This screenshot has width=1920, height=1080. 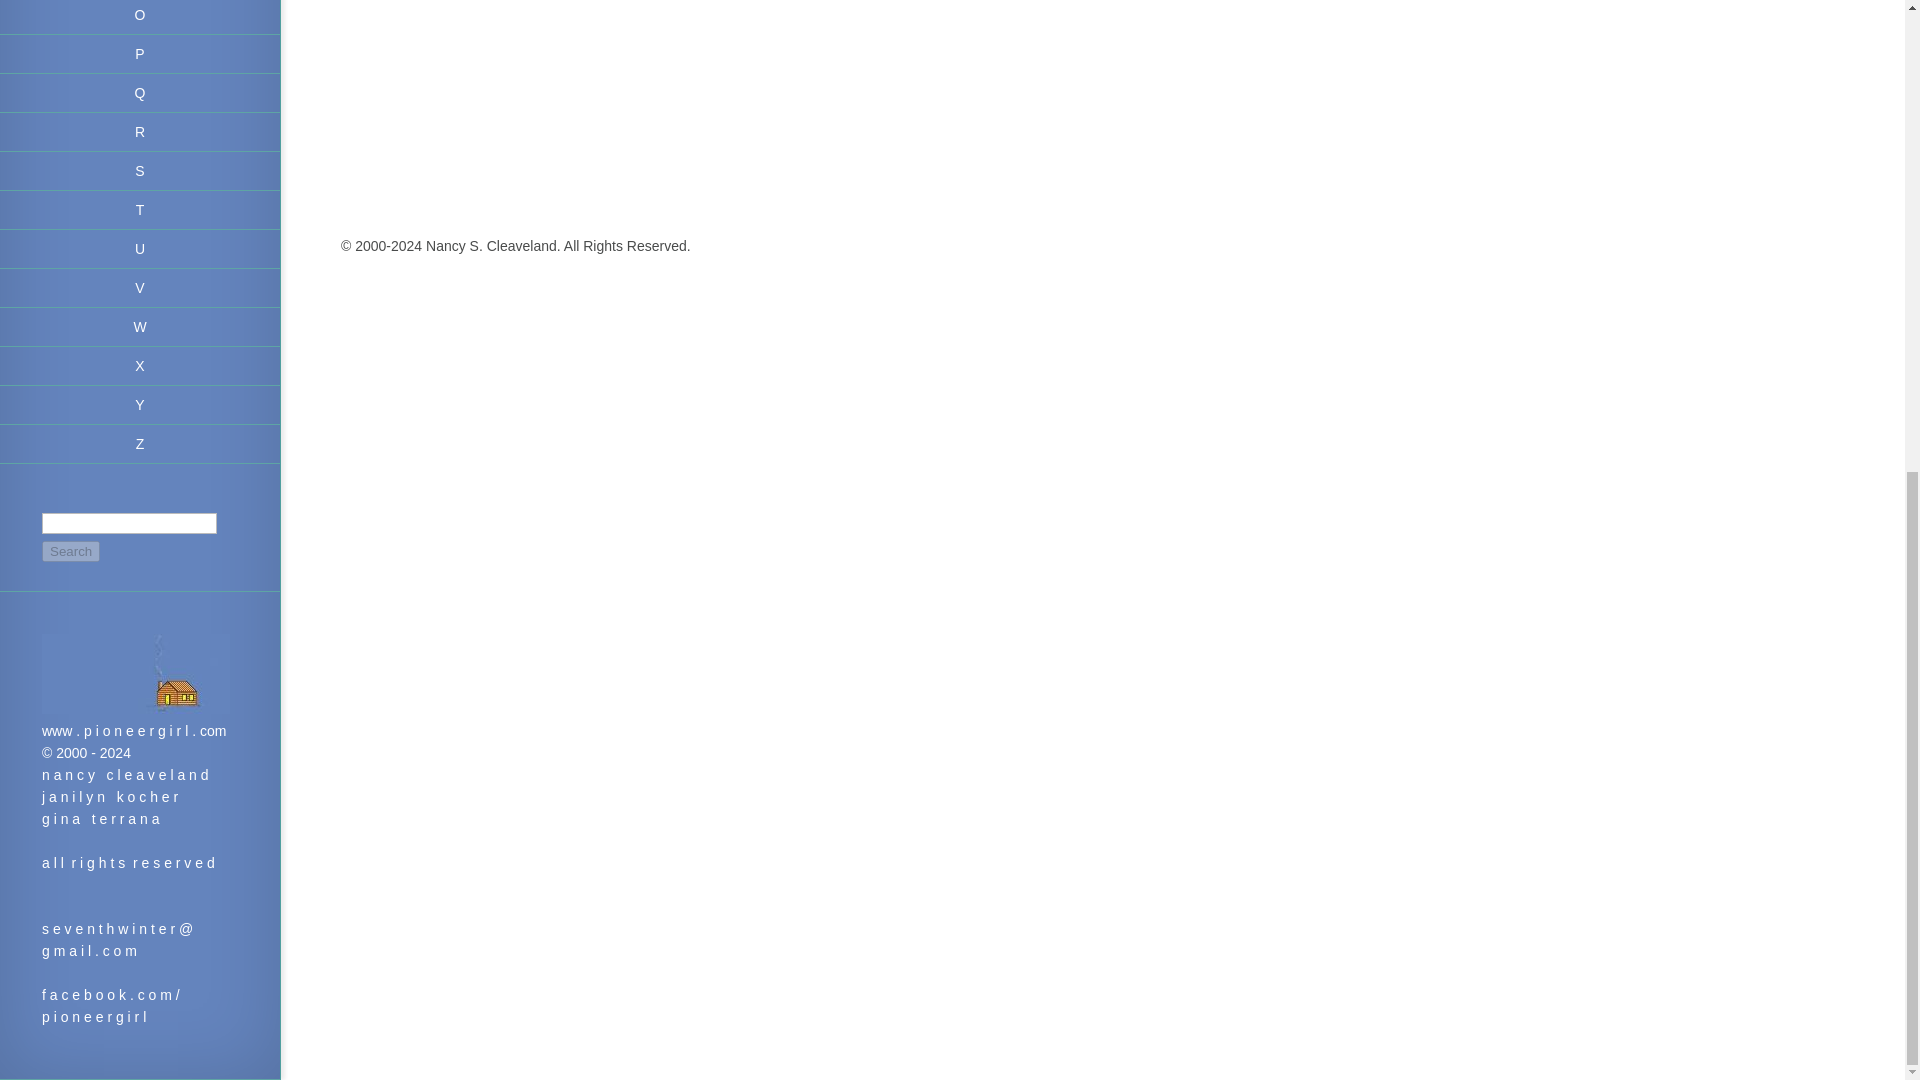 I want to click on R, so click(x=140, y=132).